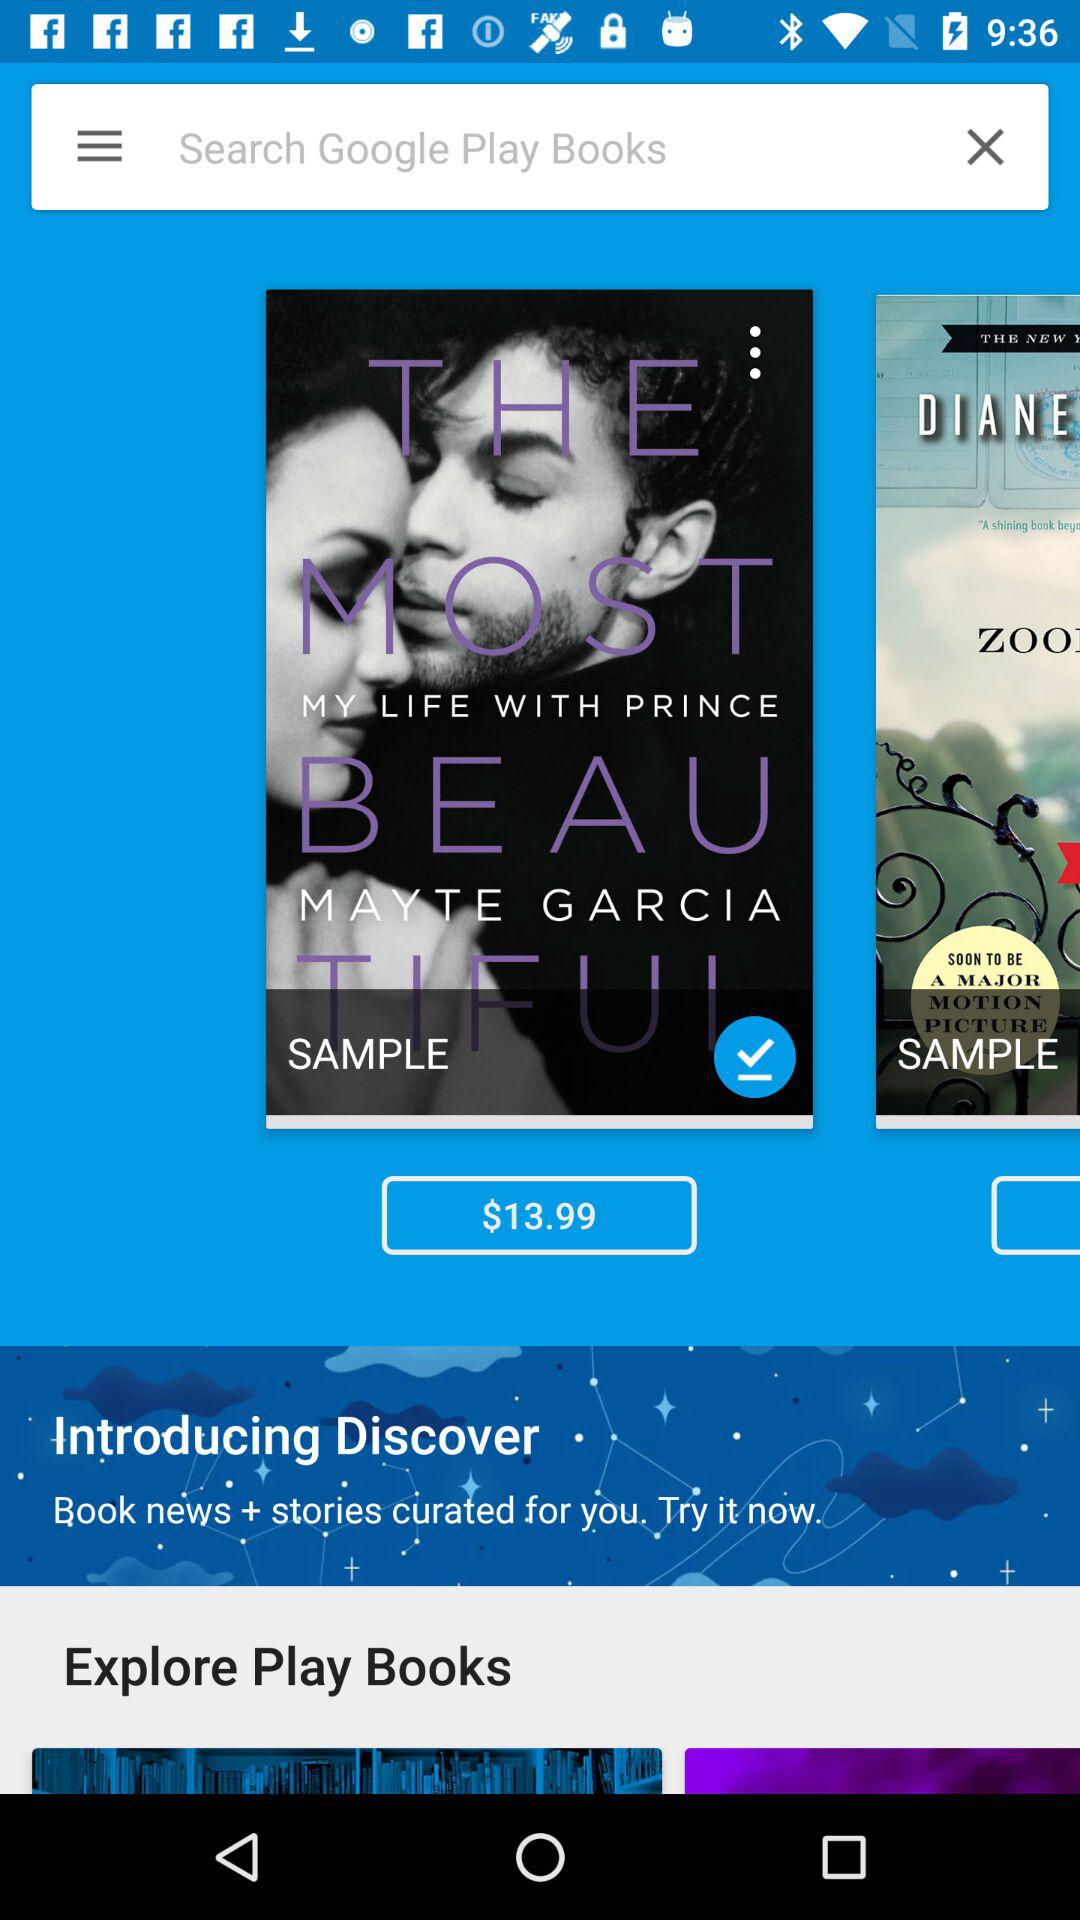 The height and width of the screenshot is (1920, 1080). What do you see at coordinates (529, 146) in the screenshot?
I see `search books` at bounding box center [529, 146].